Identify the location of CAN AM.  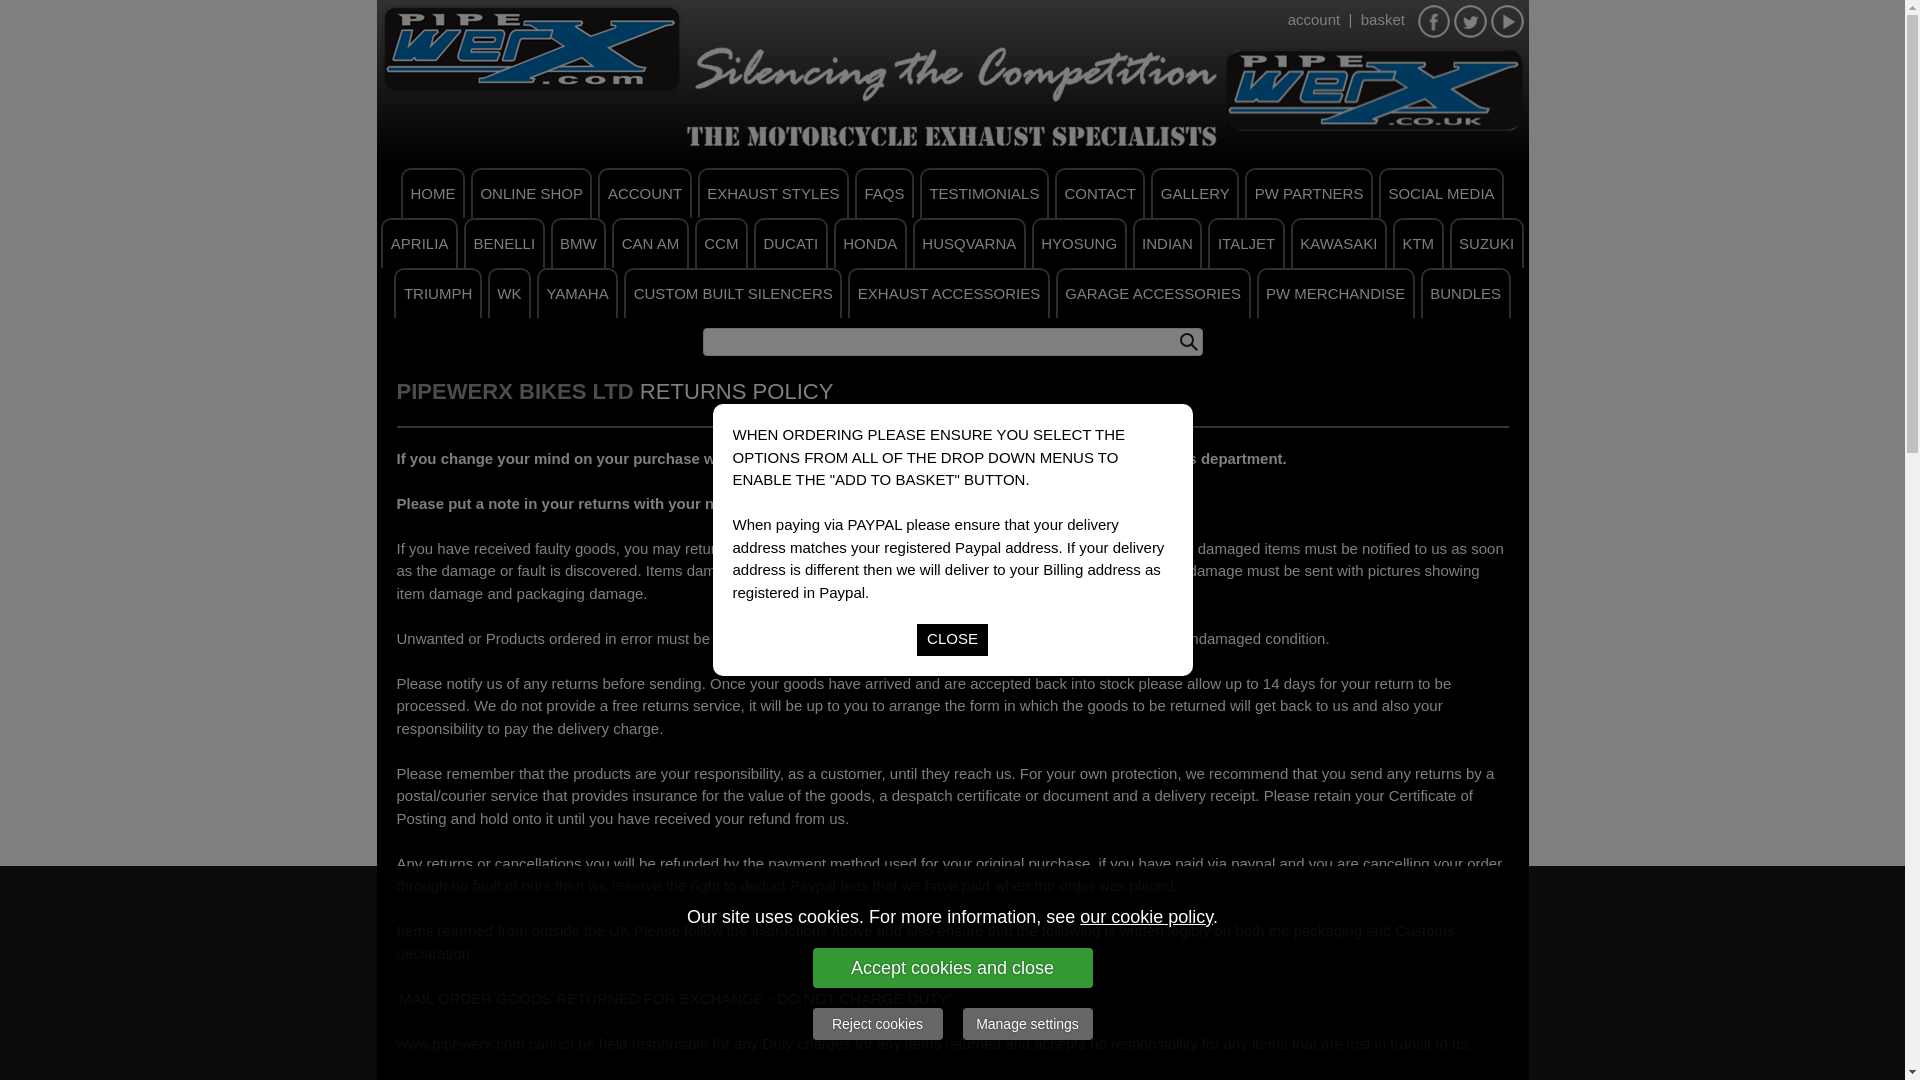
(650, 242).